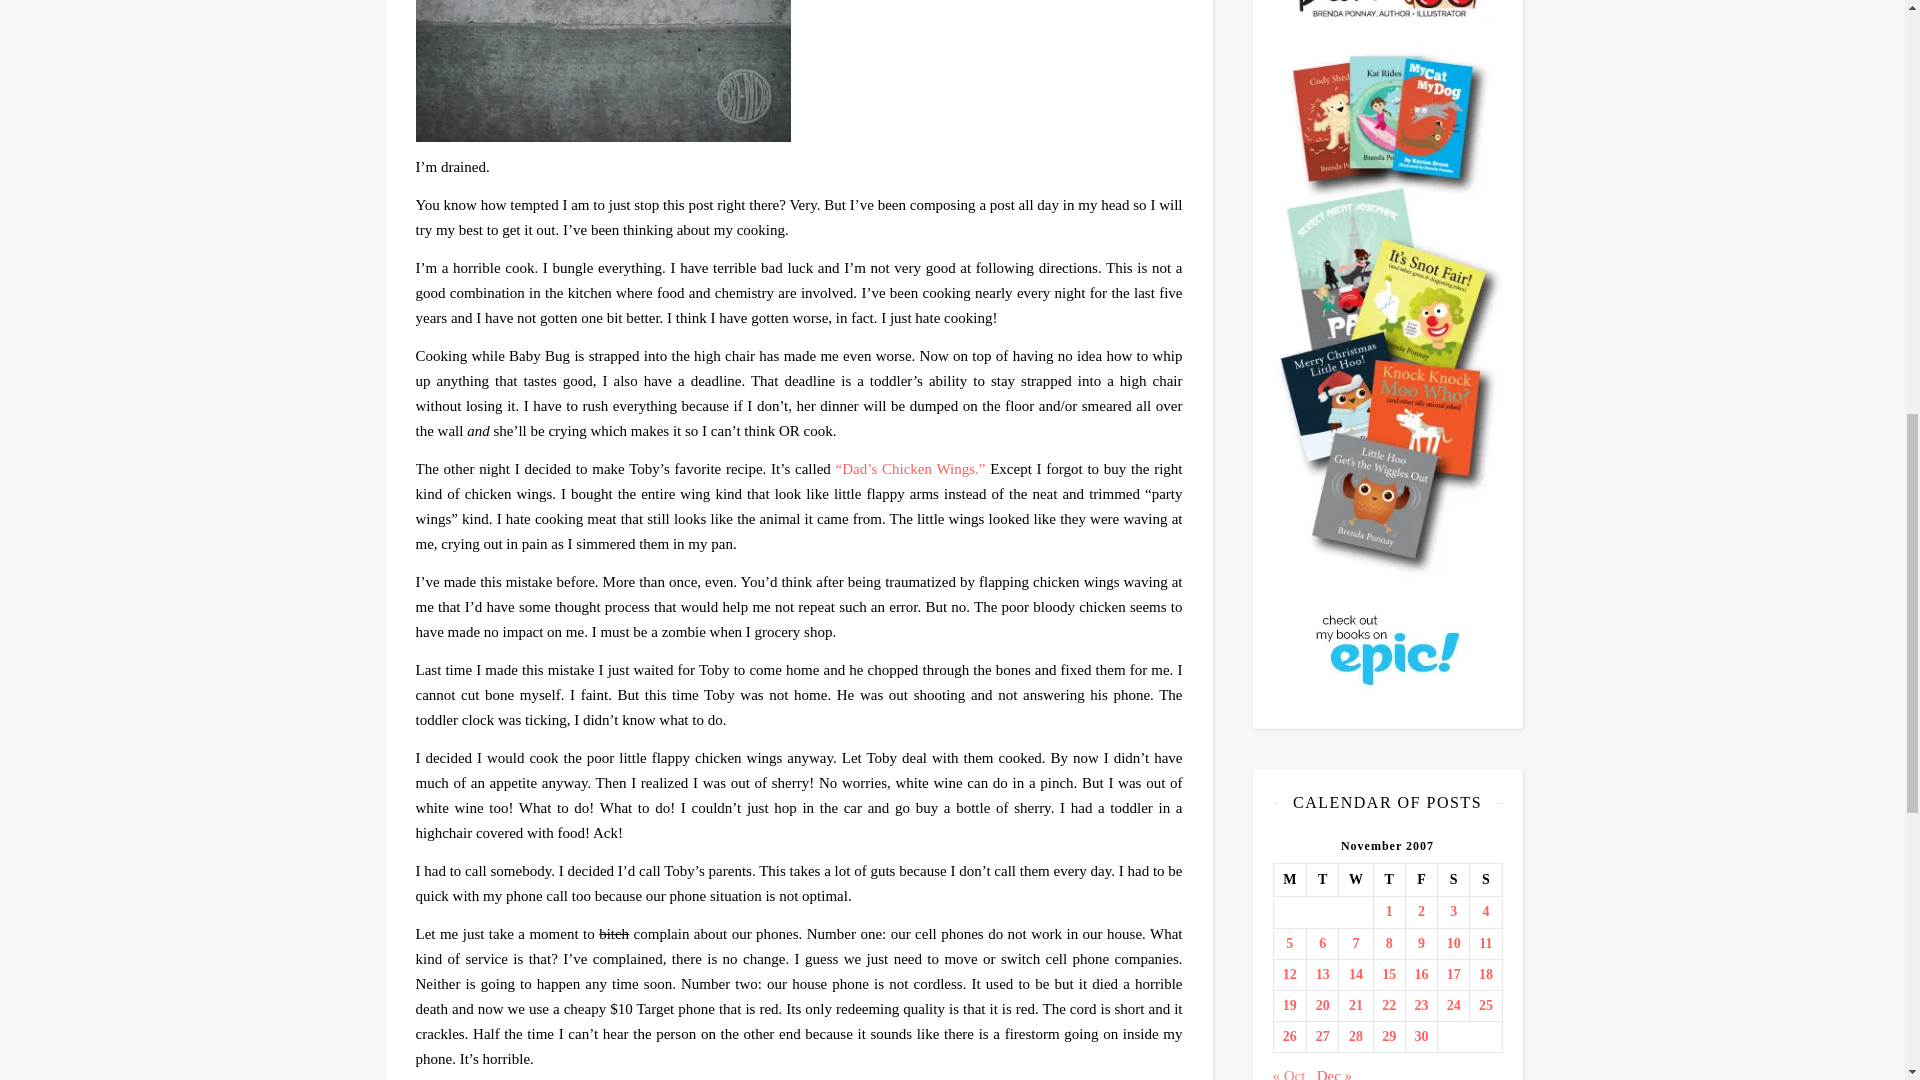 The width and height of the screenshot is (1920, 1080). Describe the element at coordinates (1322, 944) in the screenshot. I see `6` at that location.